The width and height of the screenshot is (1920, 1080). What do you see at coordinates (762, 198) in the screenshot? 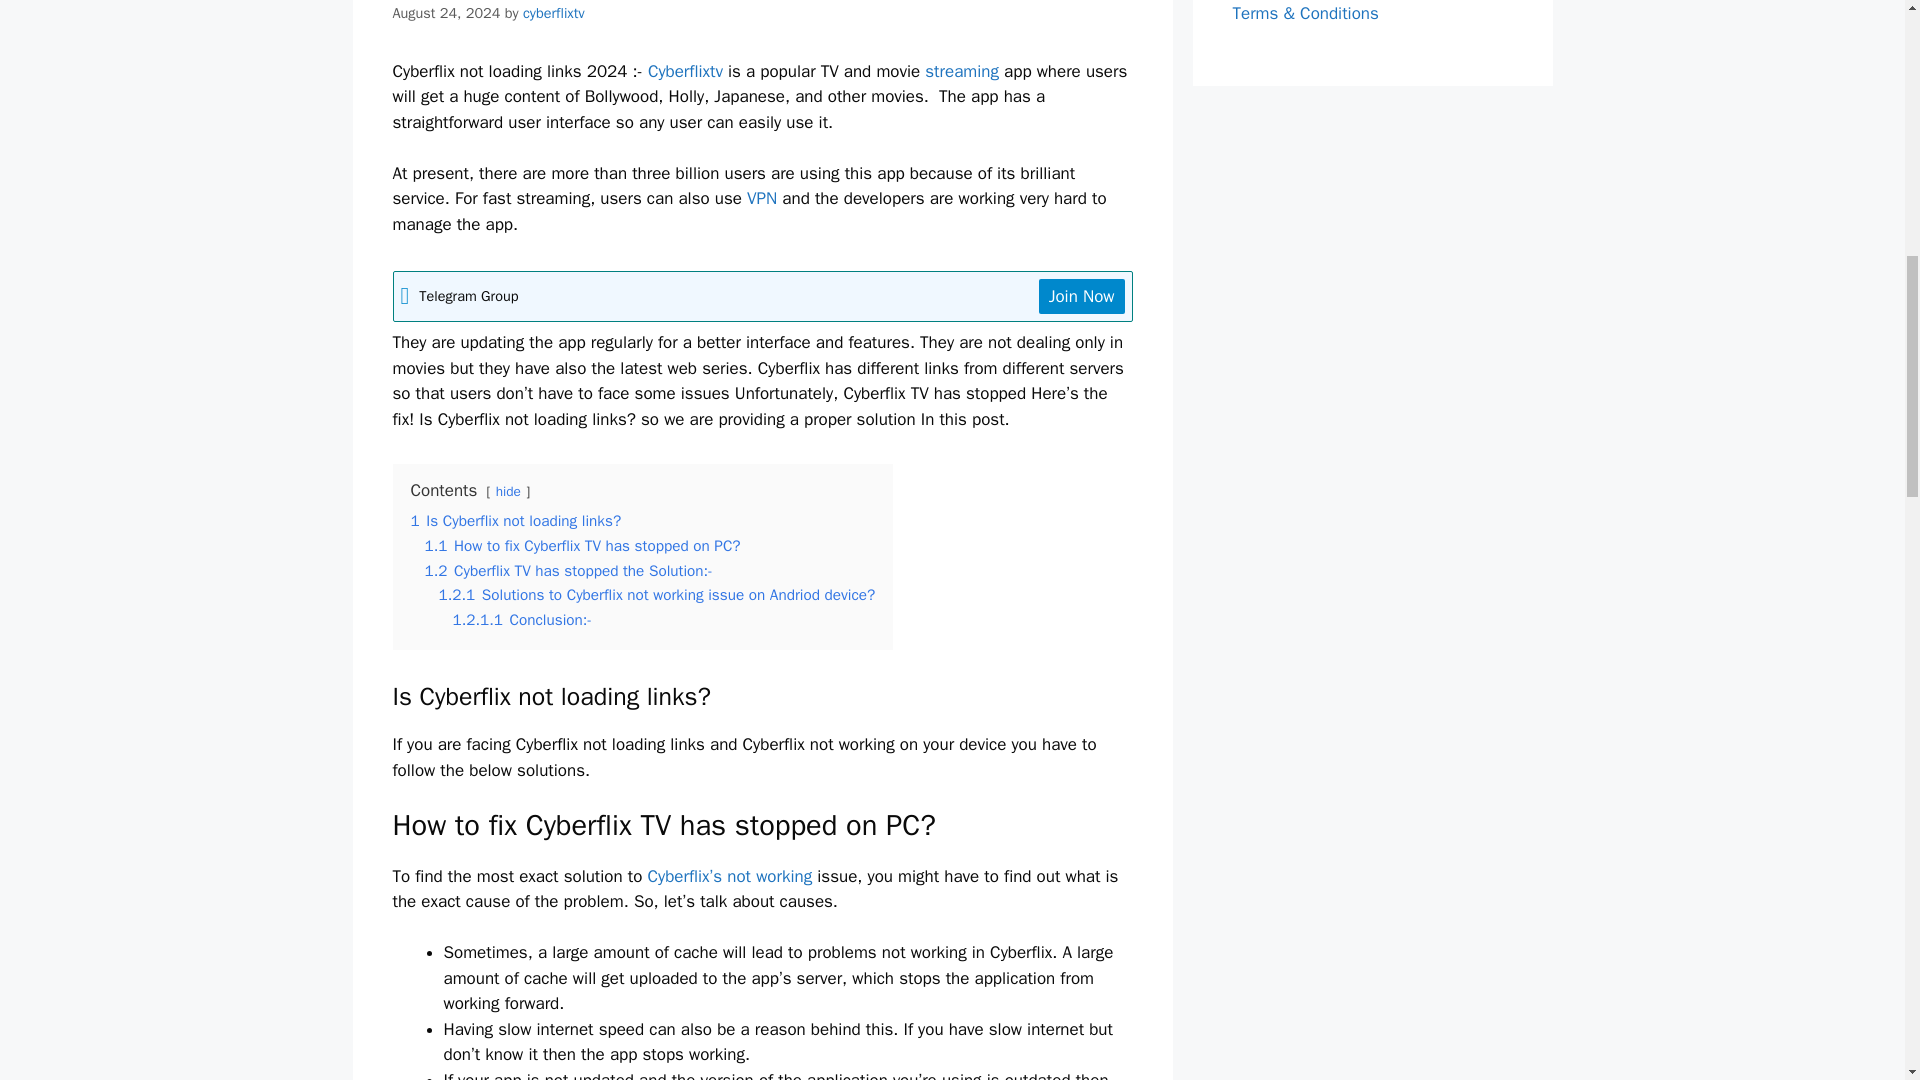
I see `VPN` at bounding box center [762, 198].